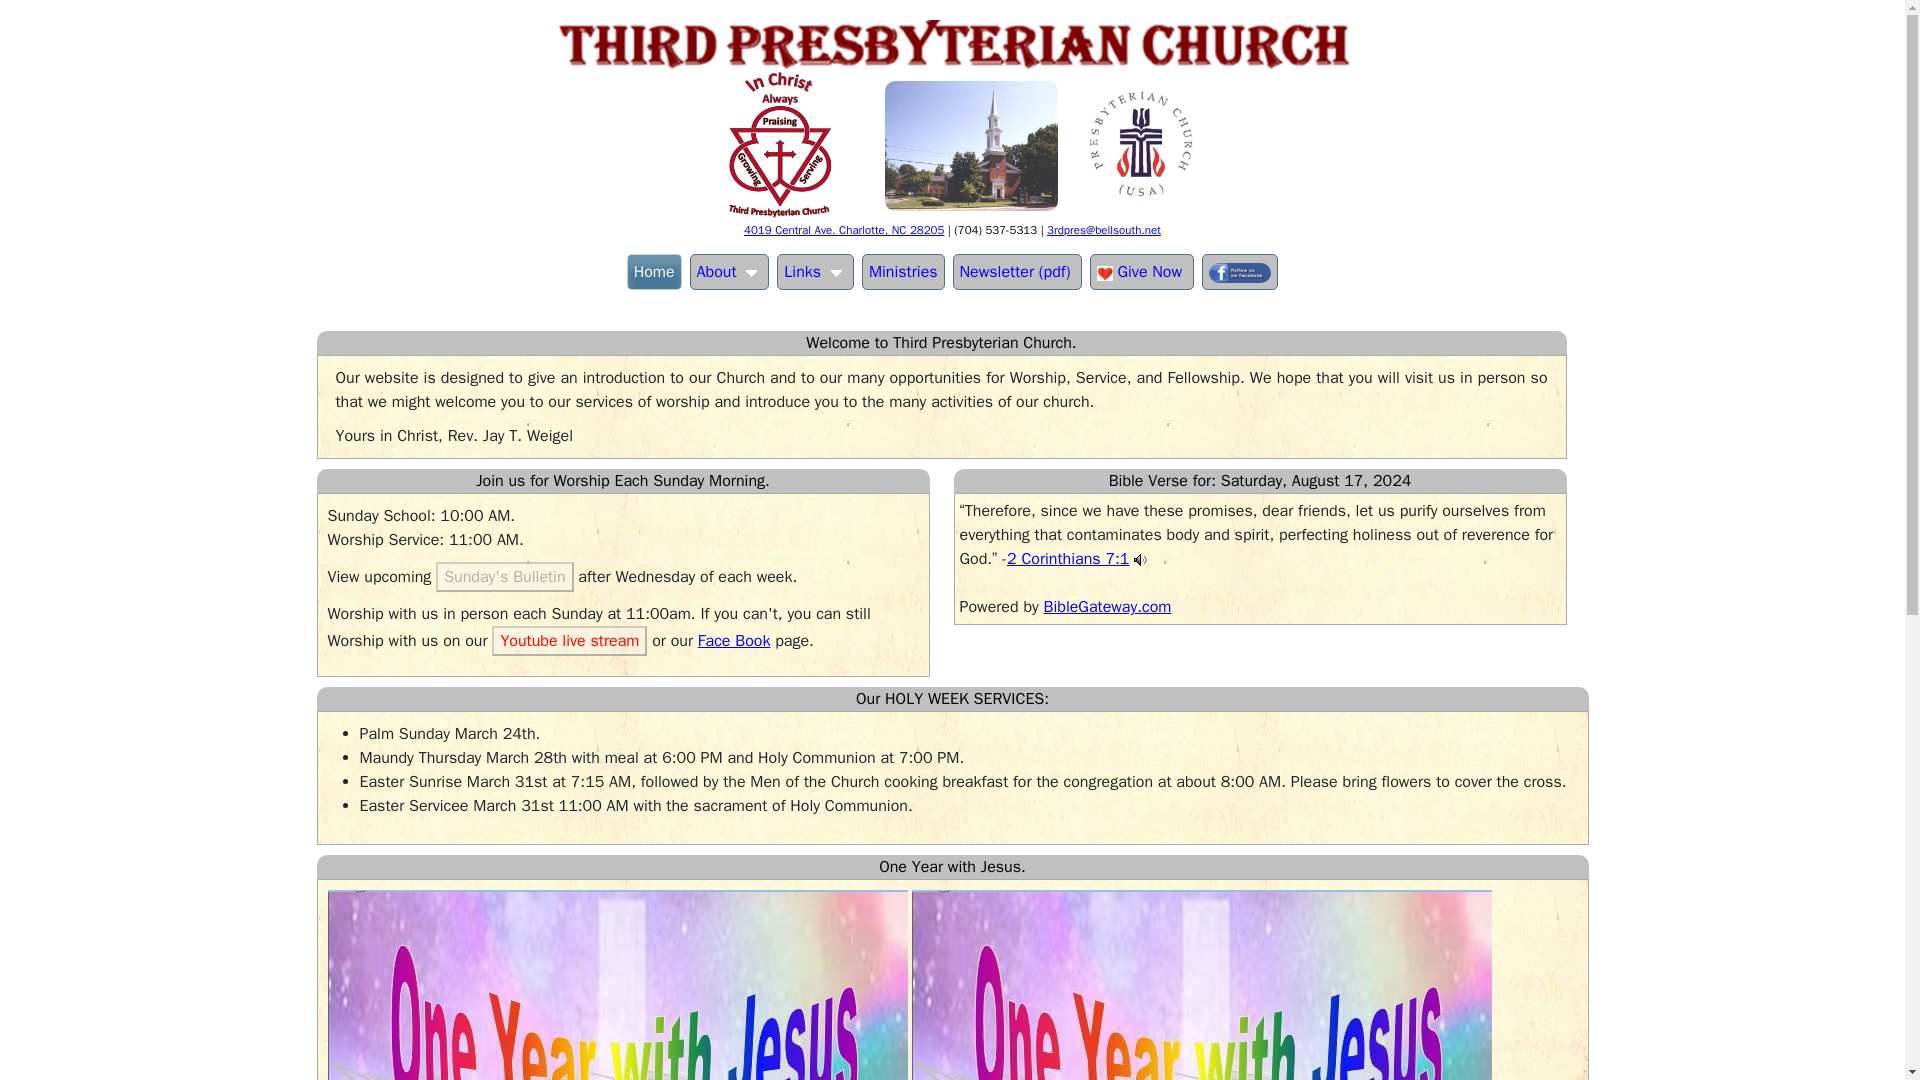  What do you see at coordinates (903, 272) in the screenshot?
I see `Ministries` at bounding box center [903, 272].